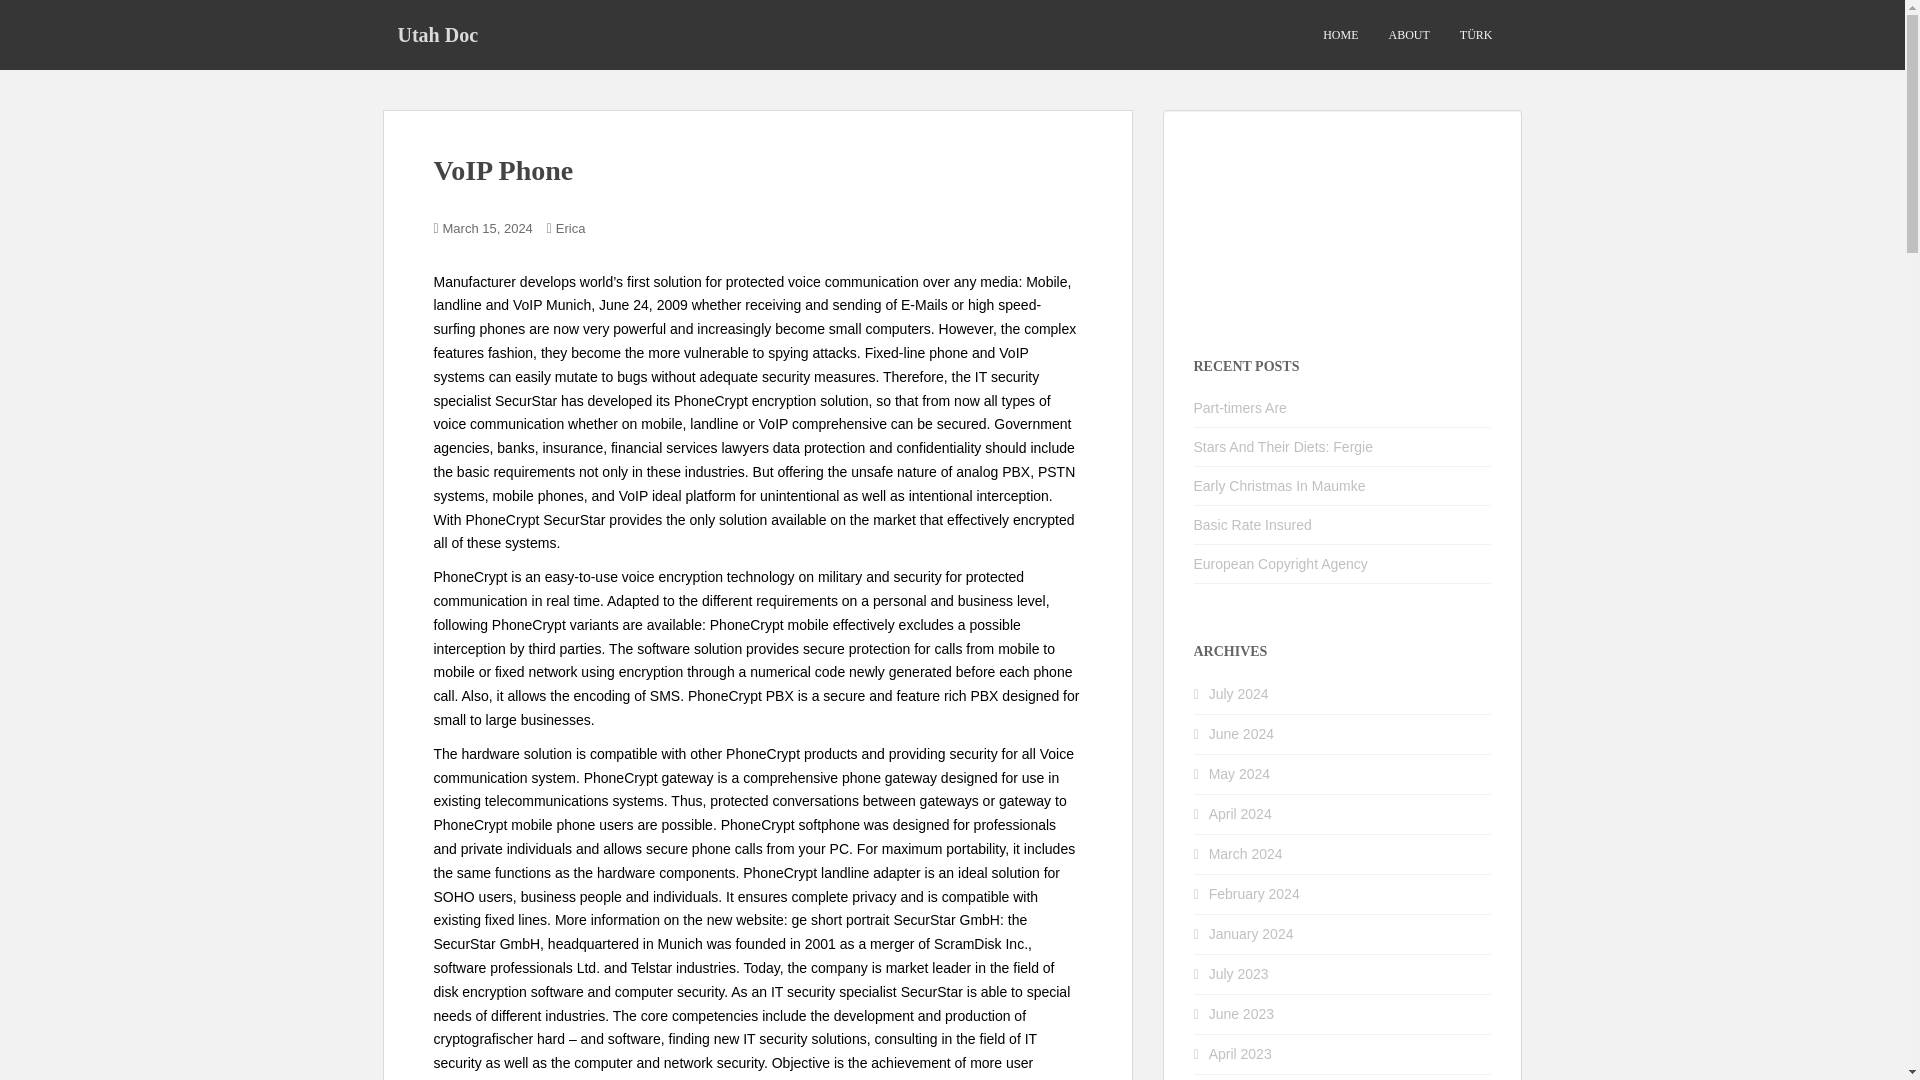 This screenshot has height=1080, width=1920. Describe the element at coordinates (570, 228) in the screenshot. I see `Erica` at that location.